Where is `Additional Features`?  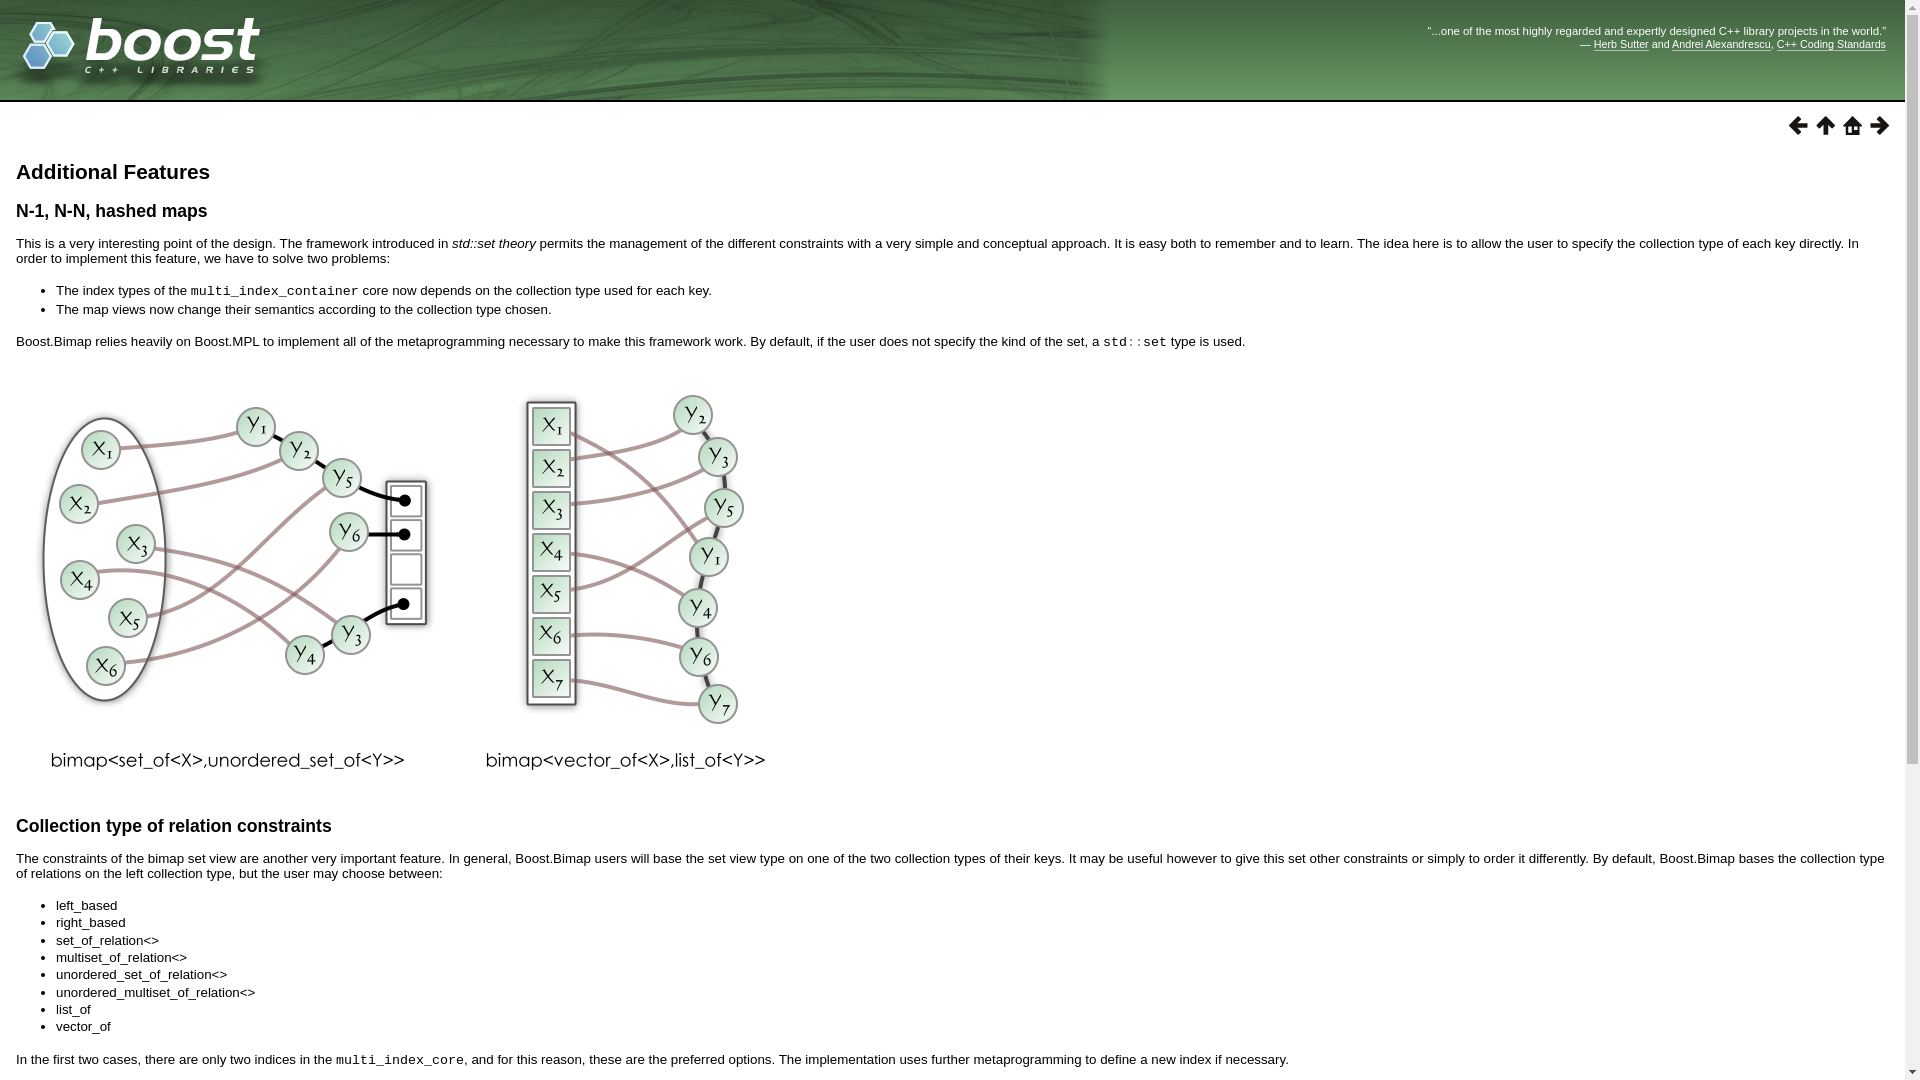 Additional Features is located at coordinates (112, 170).